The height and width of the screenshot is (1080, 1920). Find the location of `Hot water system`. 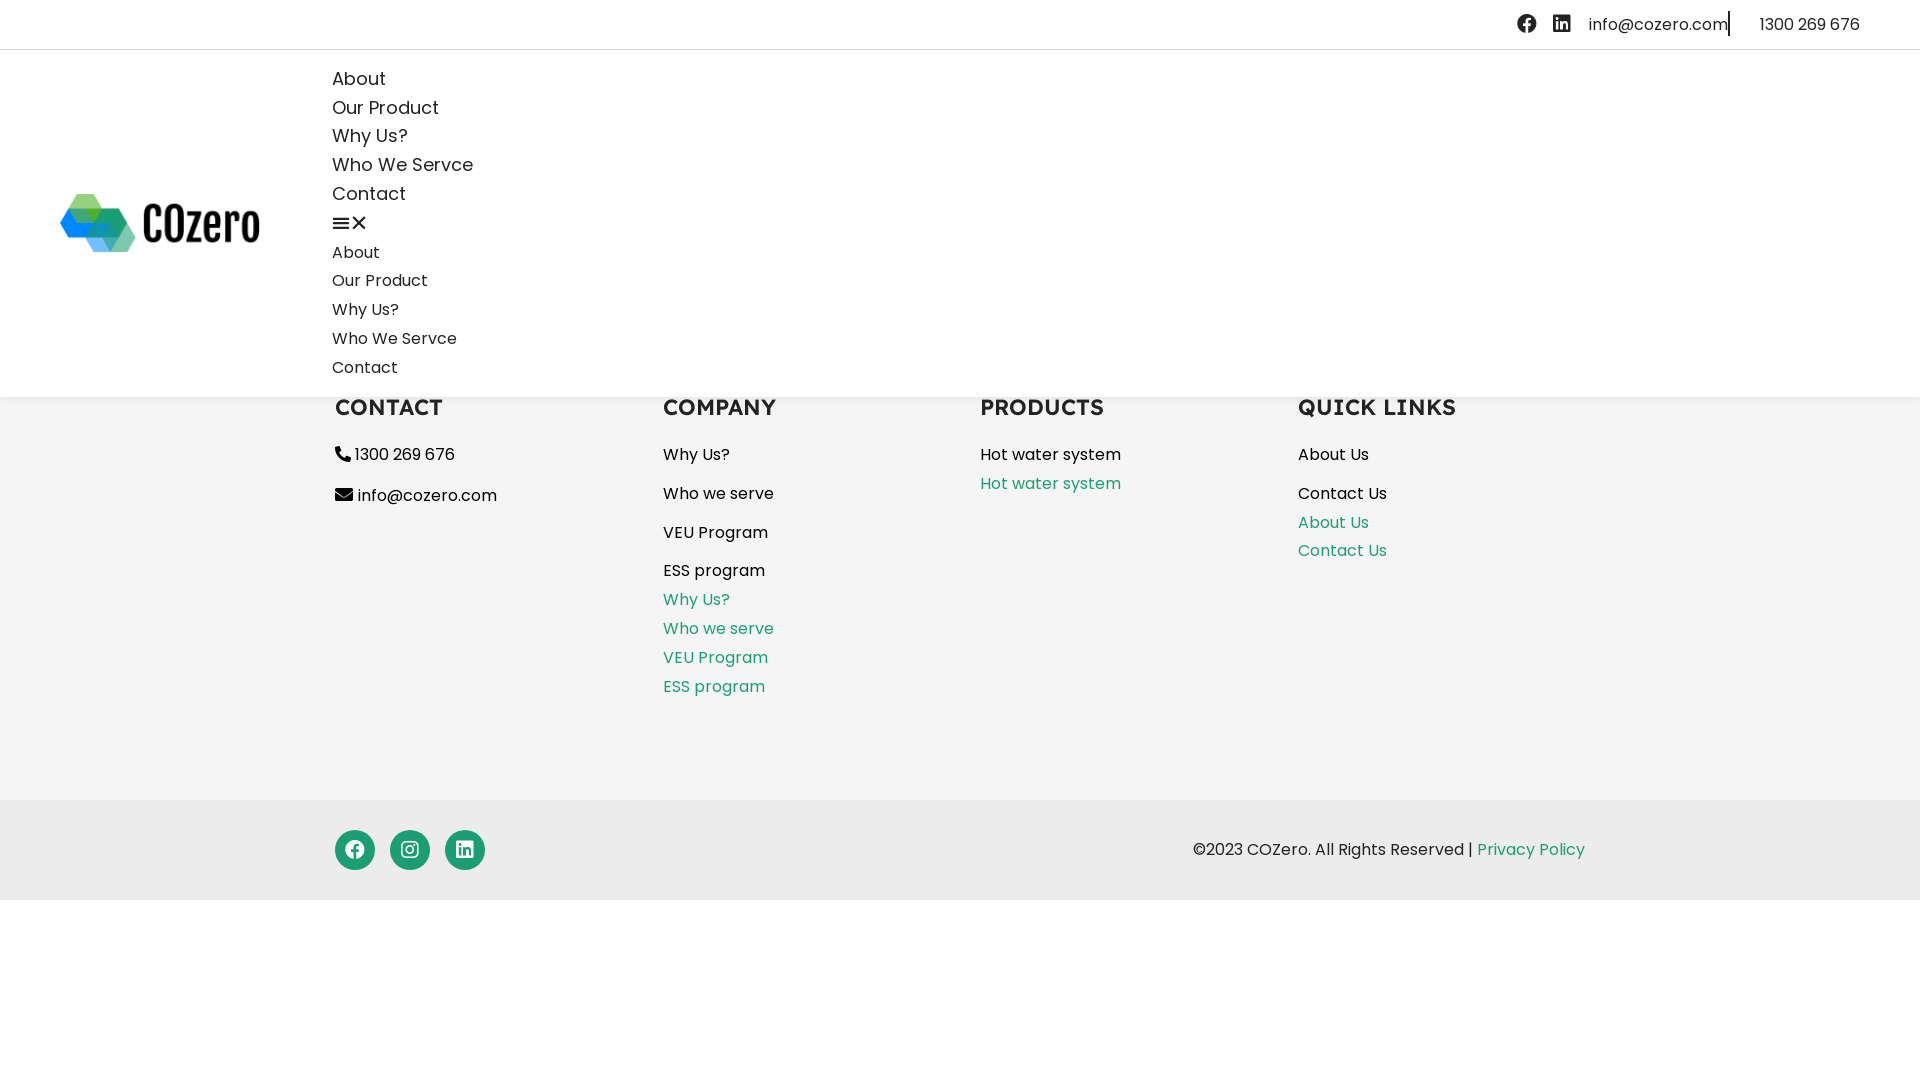

Hot water system is located at coordinates (1050, 454).